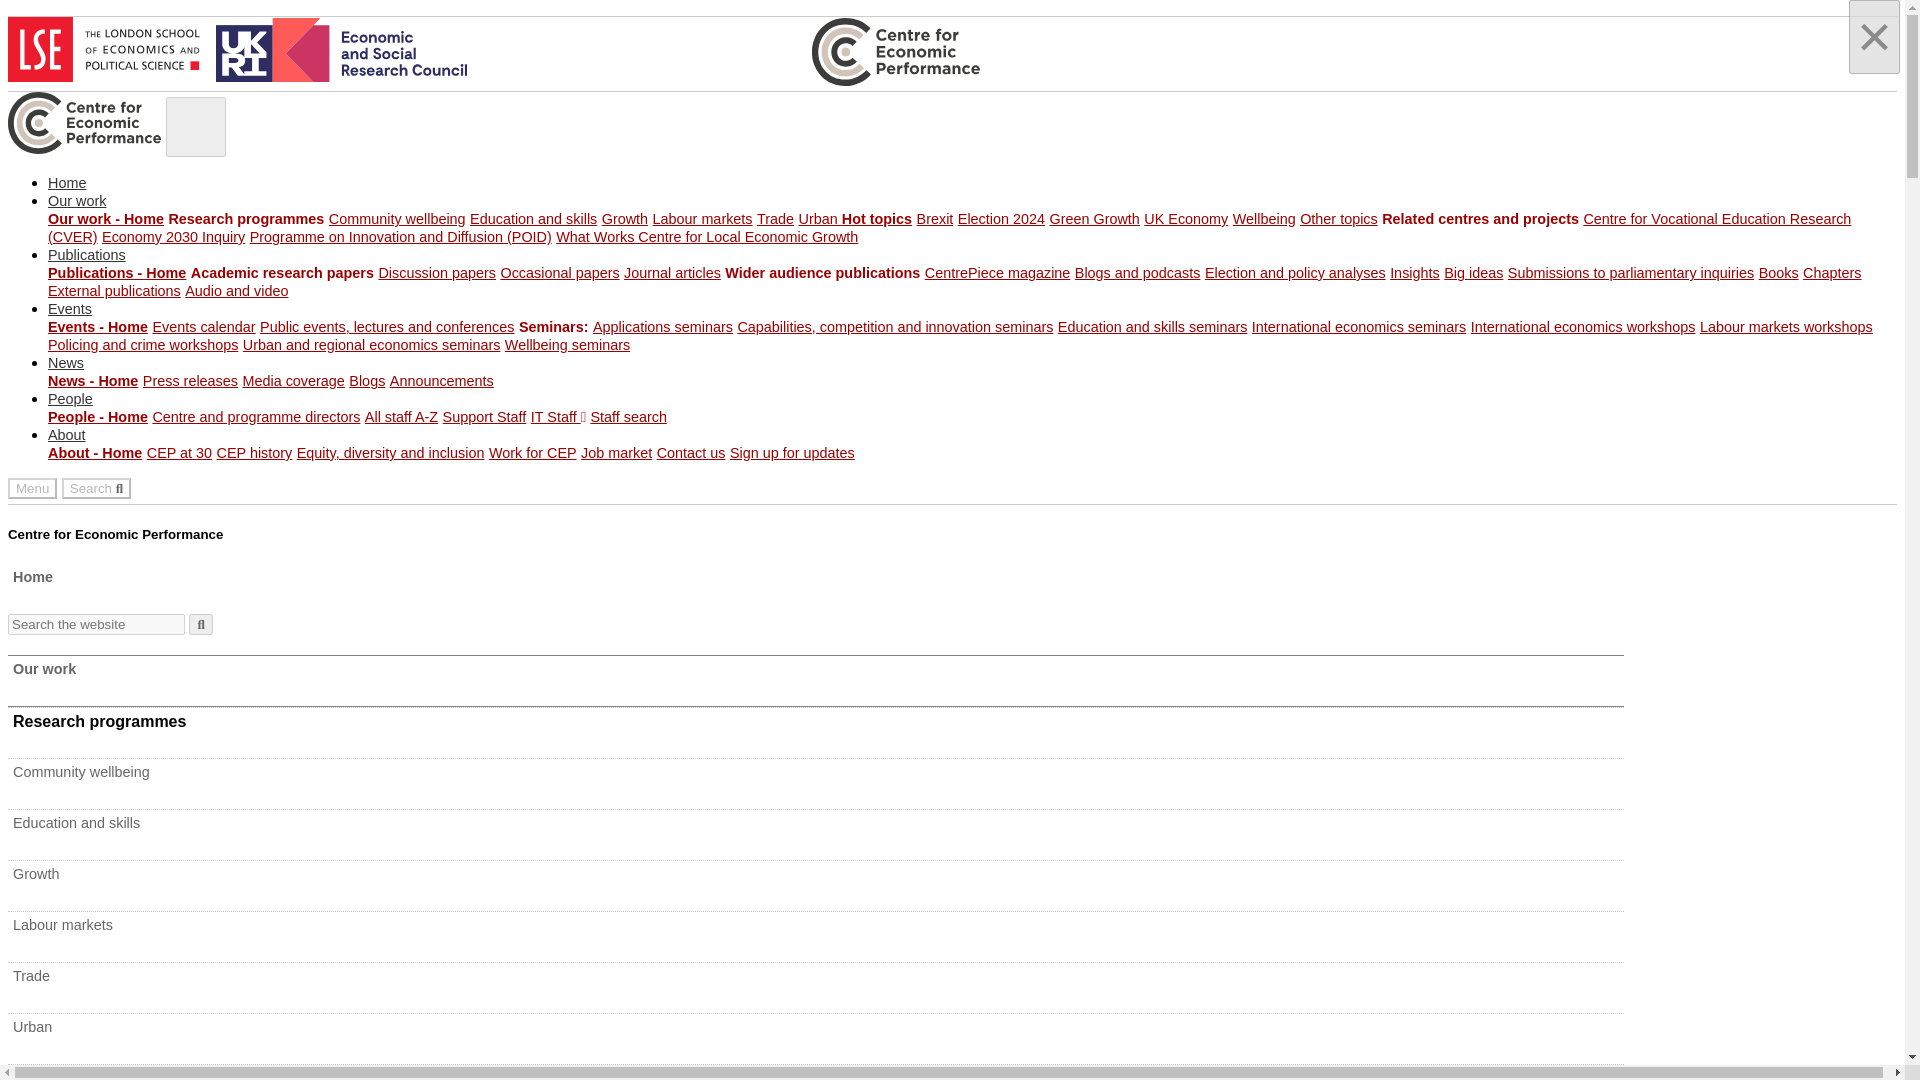 This screenshot has height=1080, width=1920. I want to click on Publications, so click(87, 255).